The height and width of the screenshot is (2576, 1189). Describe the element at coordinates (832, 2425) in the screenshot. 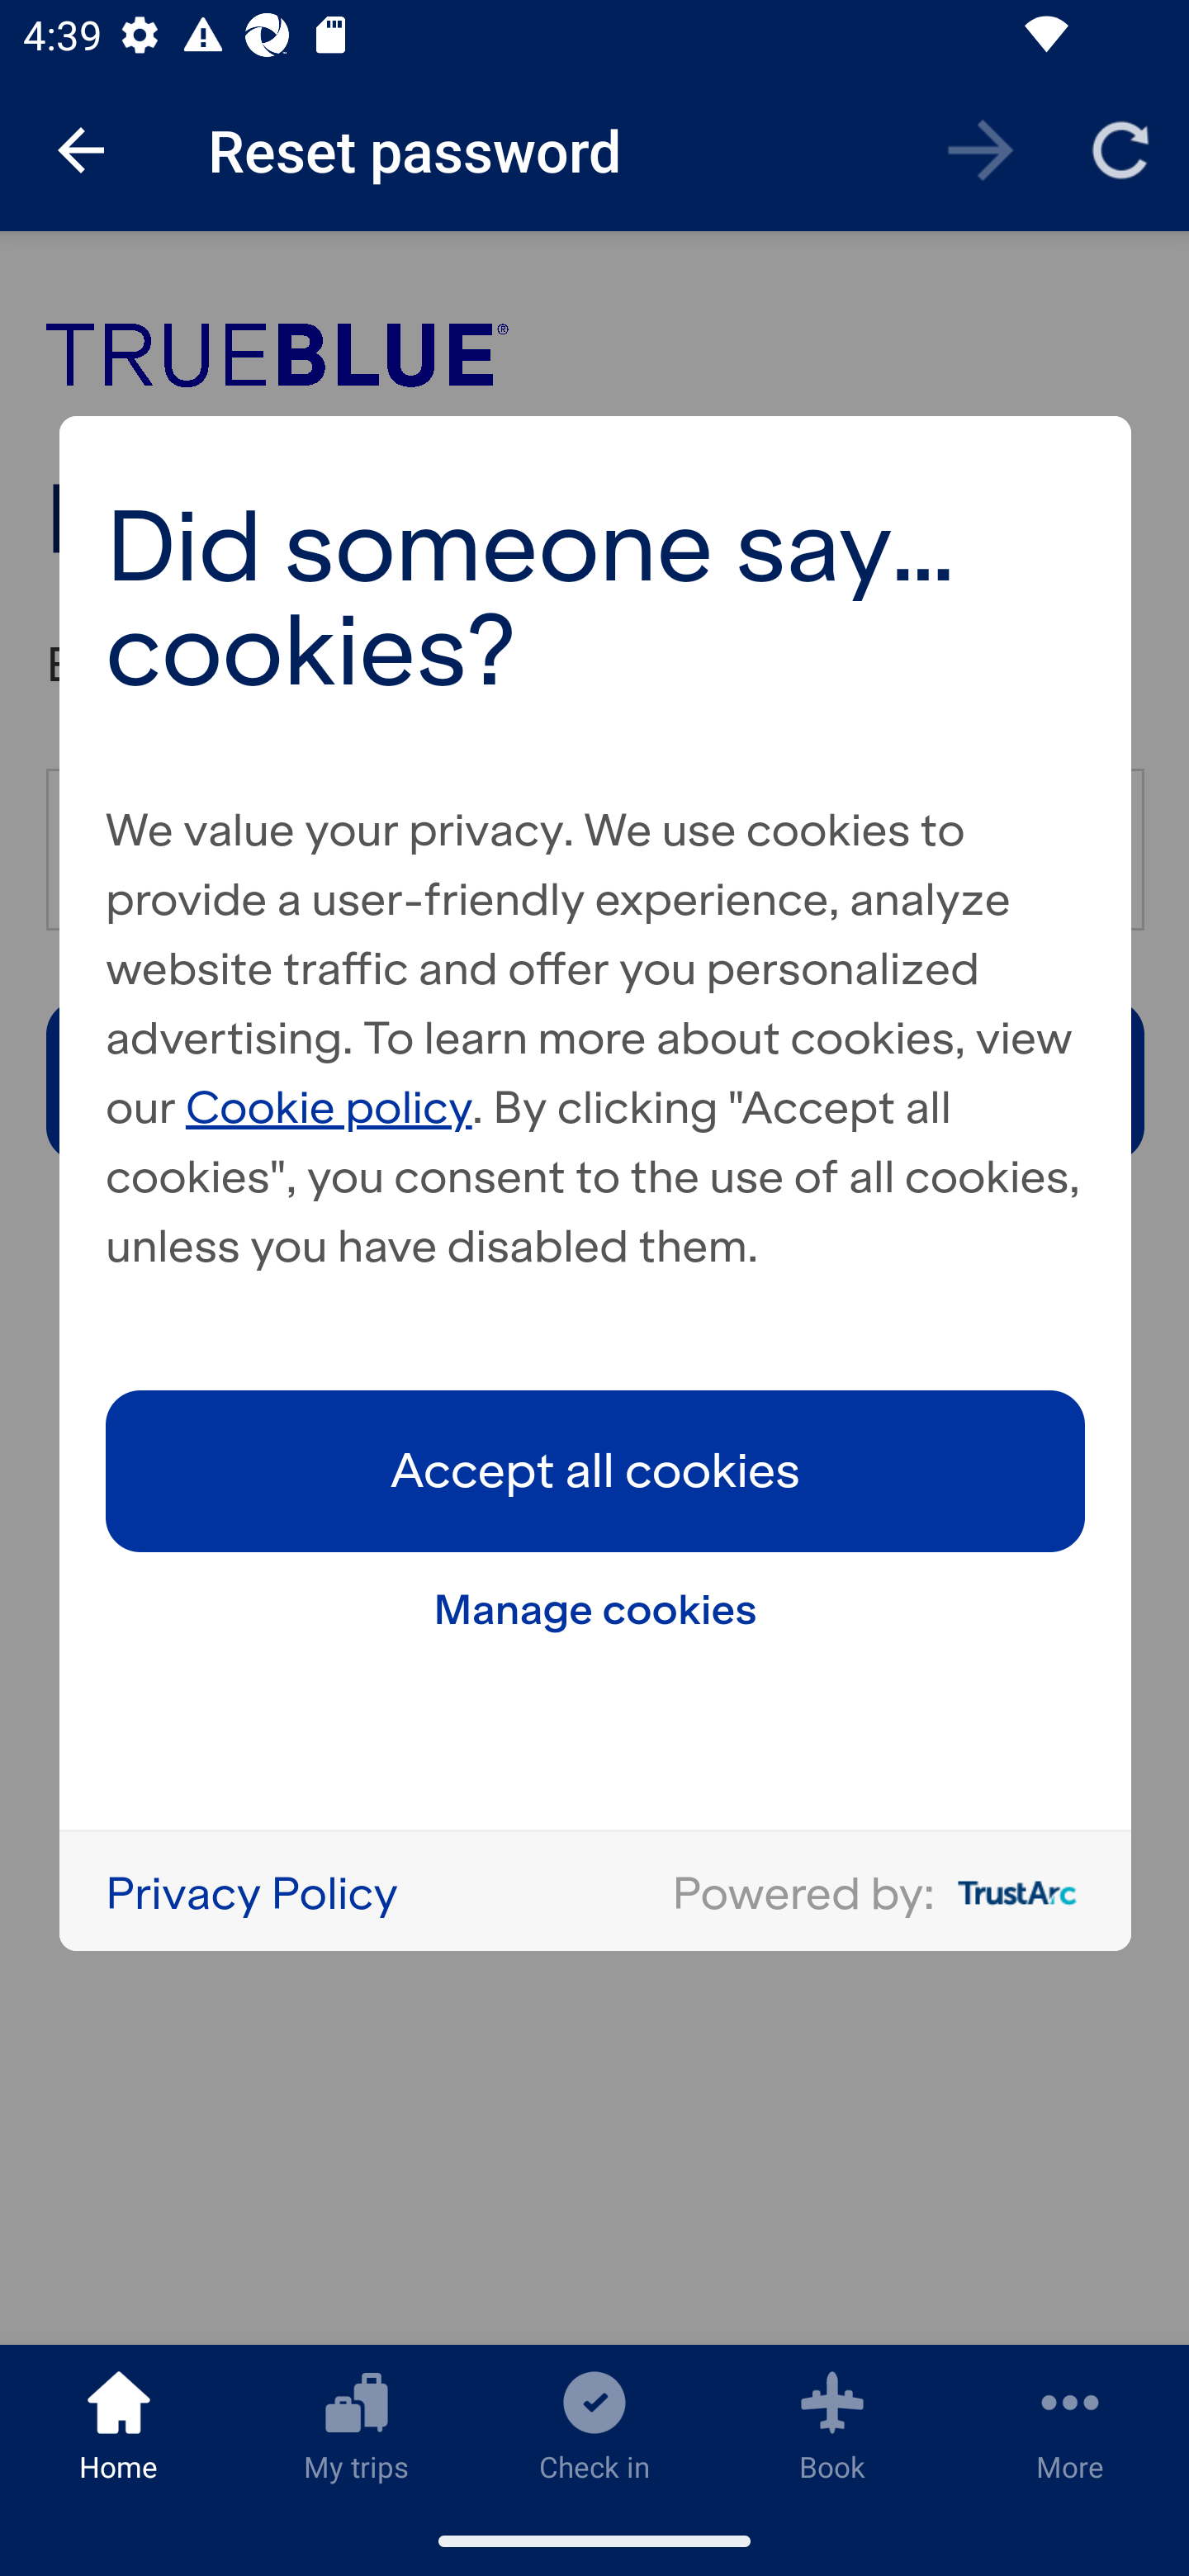

I see `Book` at that location.